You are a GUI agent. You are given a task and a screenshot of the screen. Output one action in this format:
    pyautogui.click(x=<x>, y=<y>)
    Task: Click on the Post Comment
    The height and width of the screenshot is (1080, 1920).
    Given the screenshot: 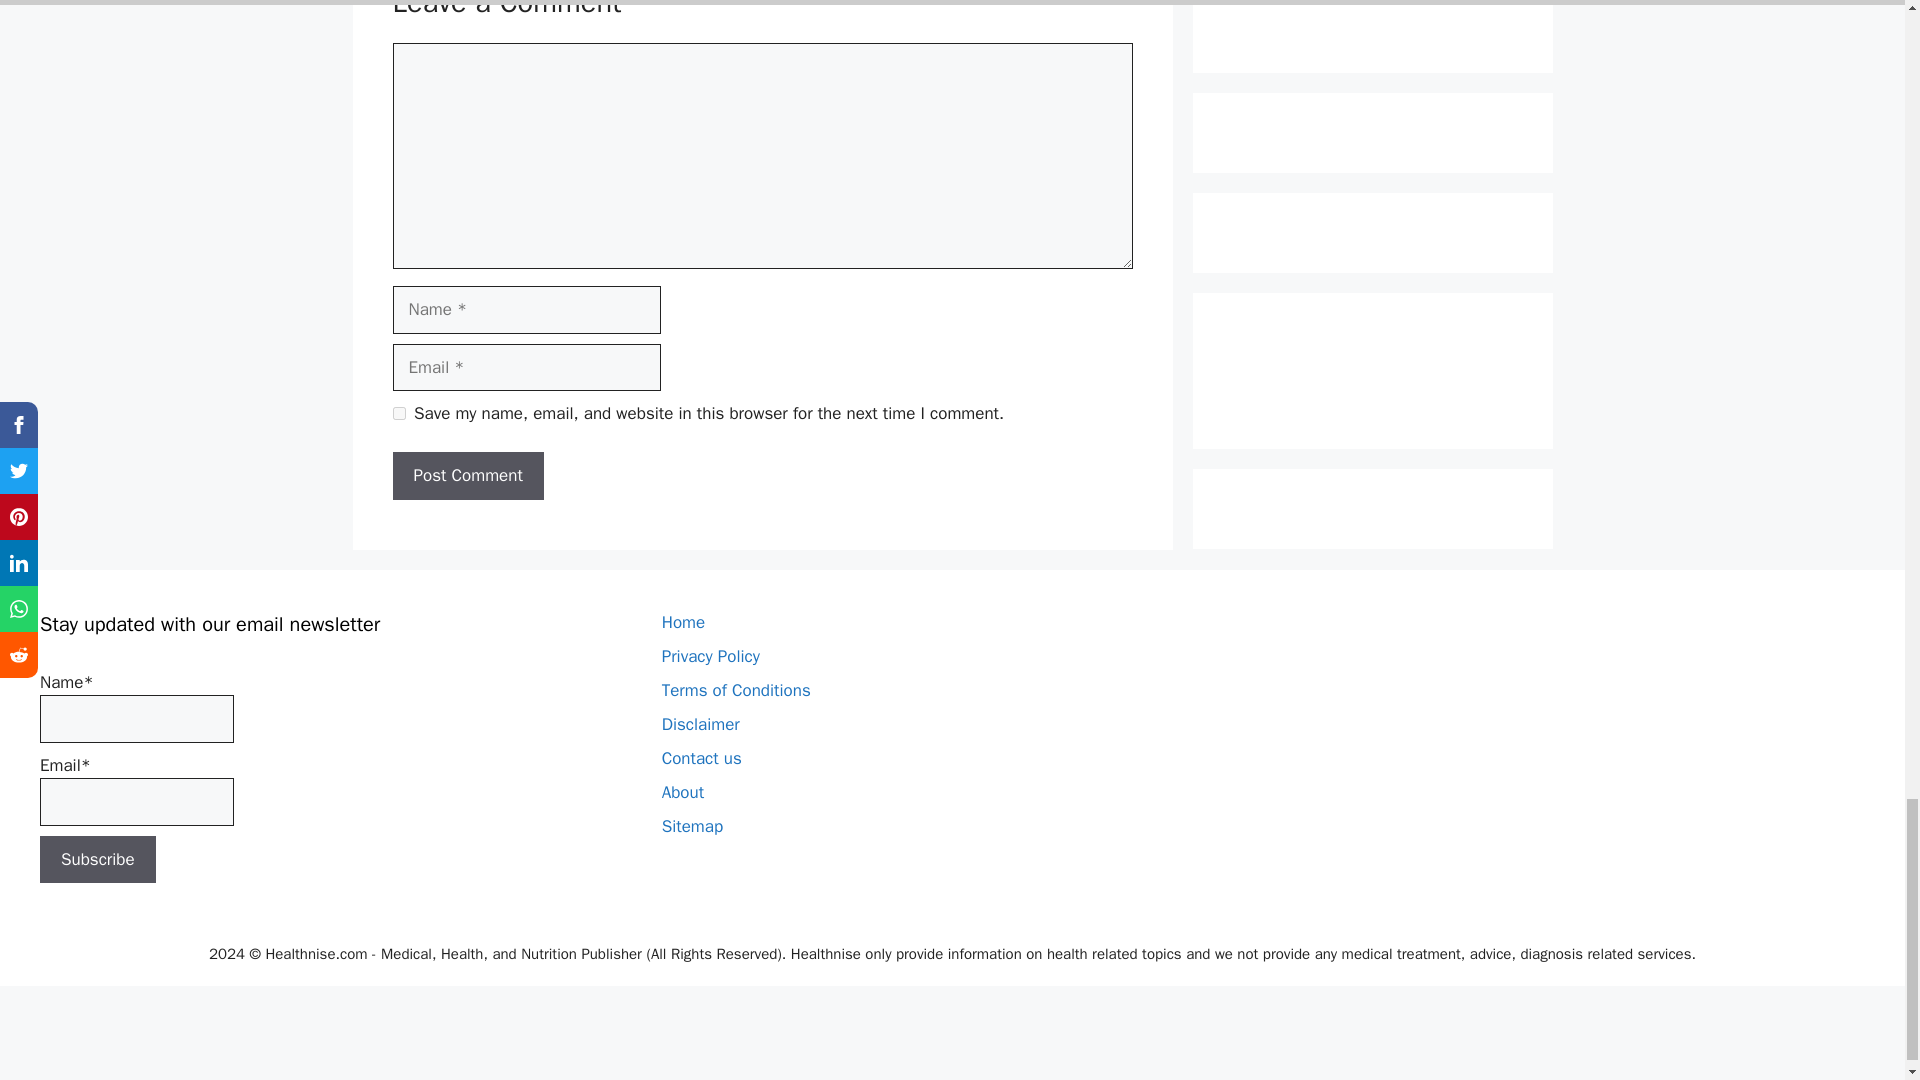 What is the action you would take?
    pyautogui.click(x=467, y=476)
    